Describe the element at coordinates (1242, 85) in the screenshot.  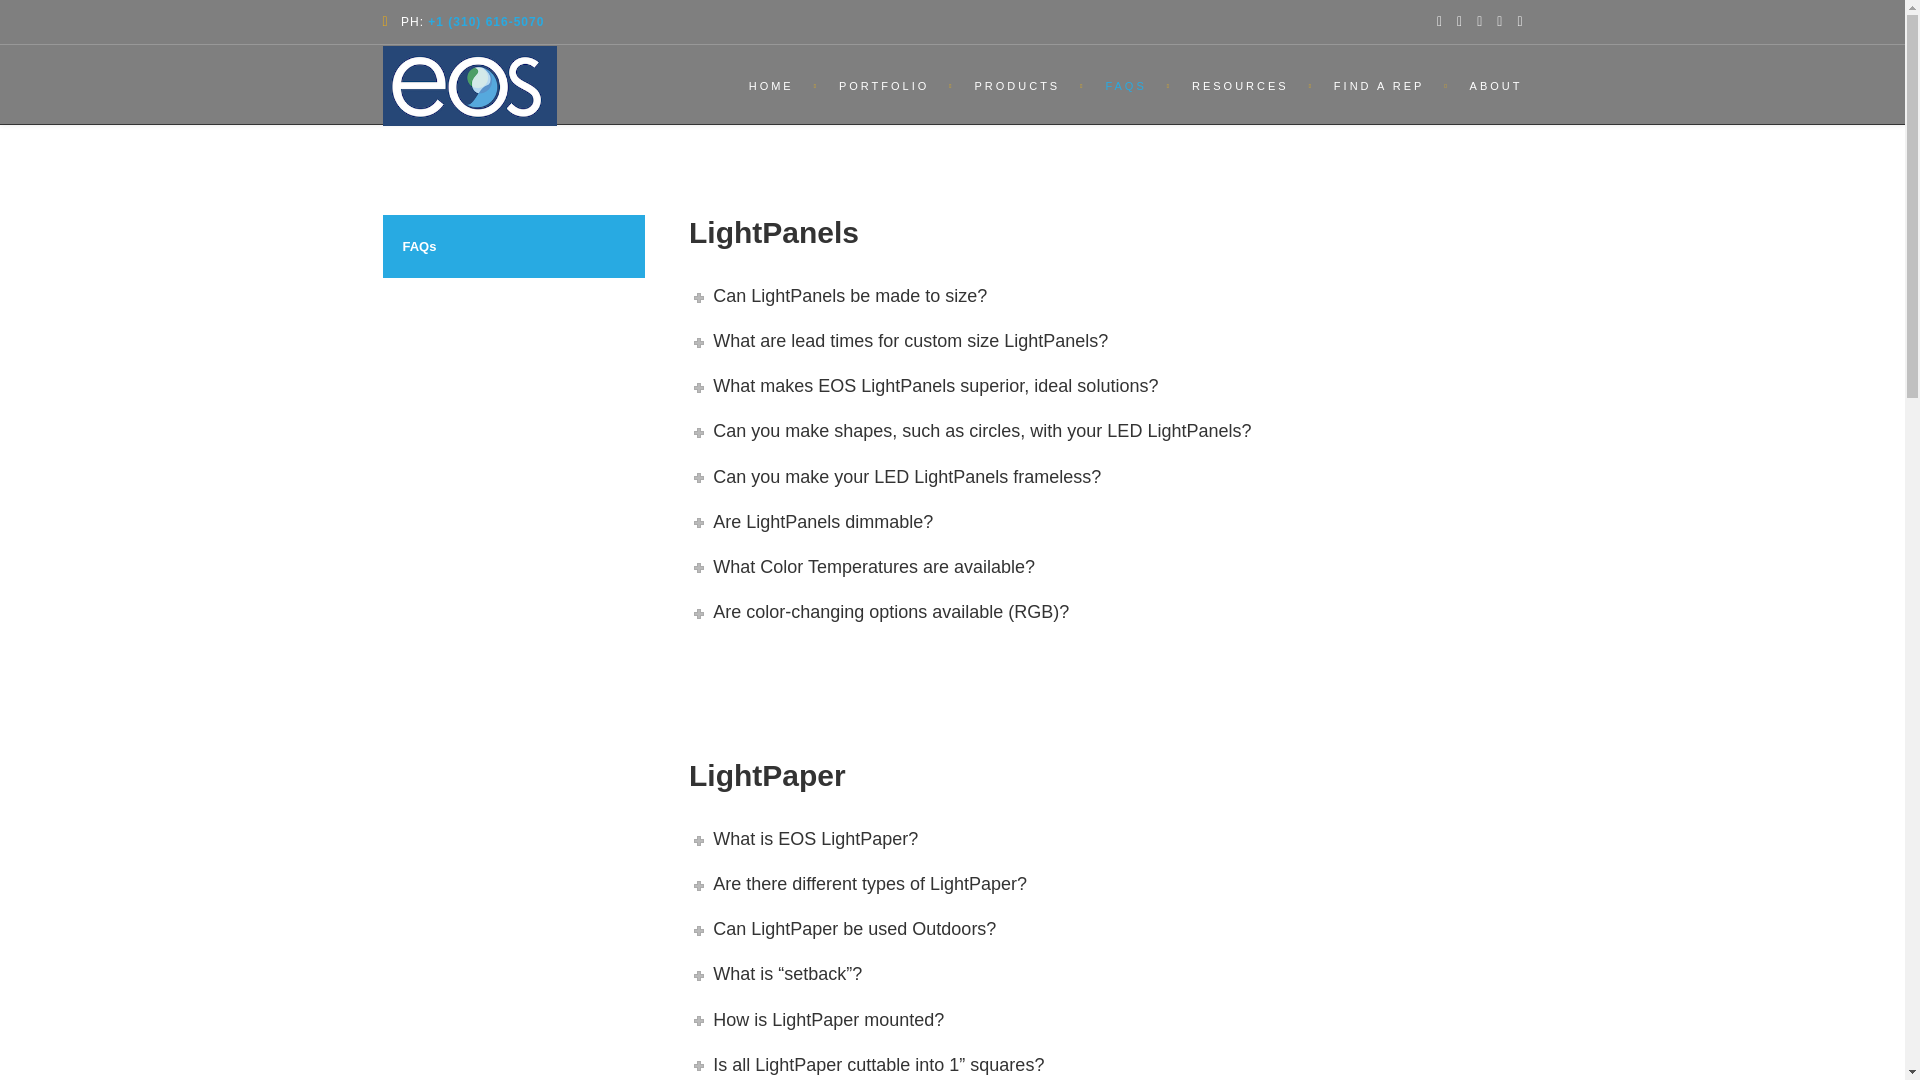
I see `Resources` at that location.